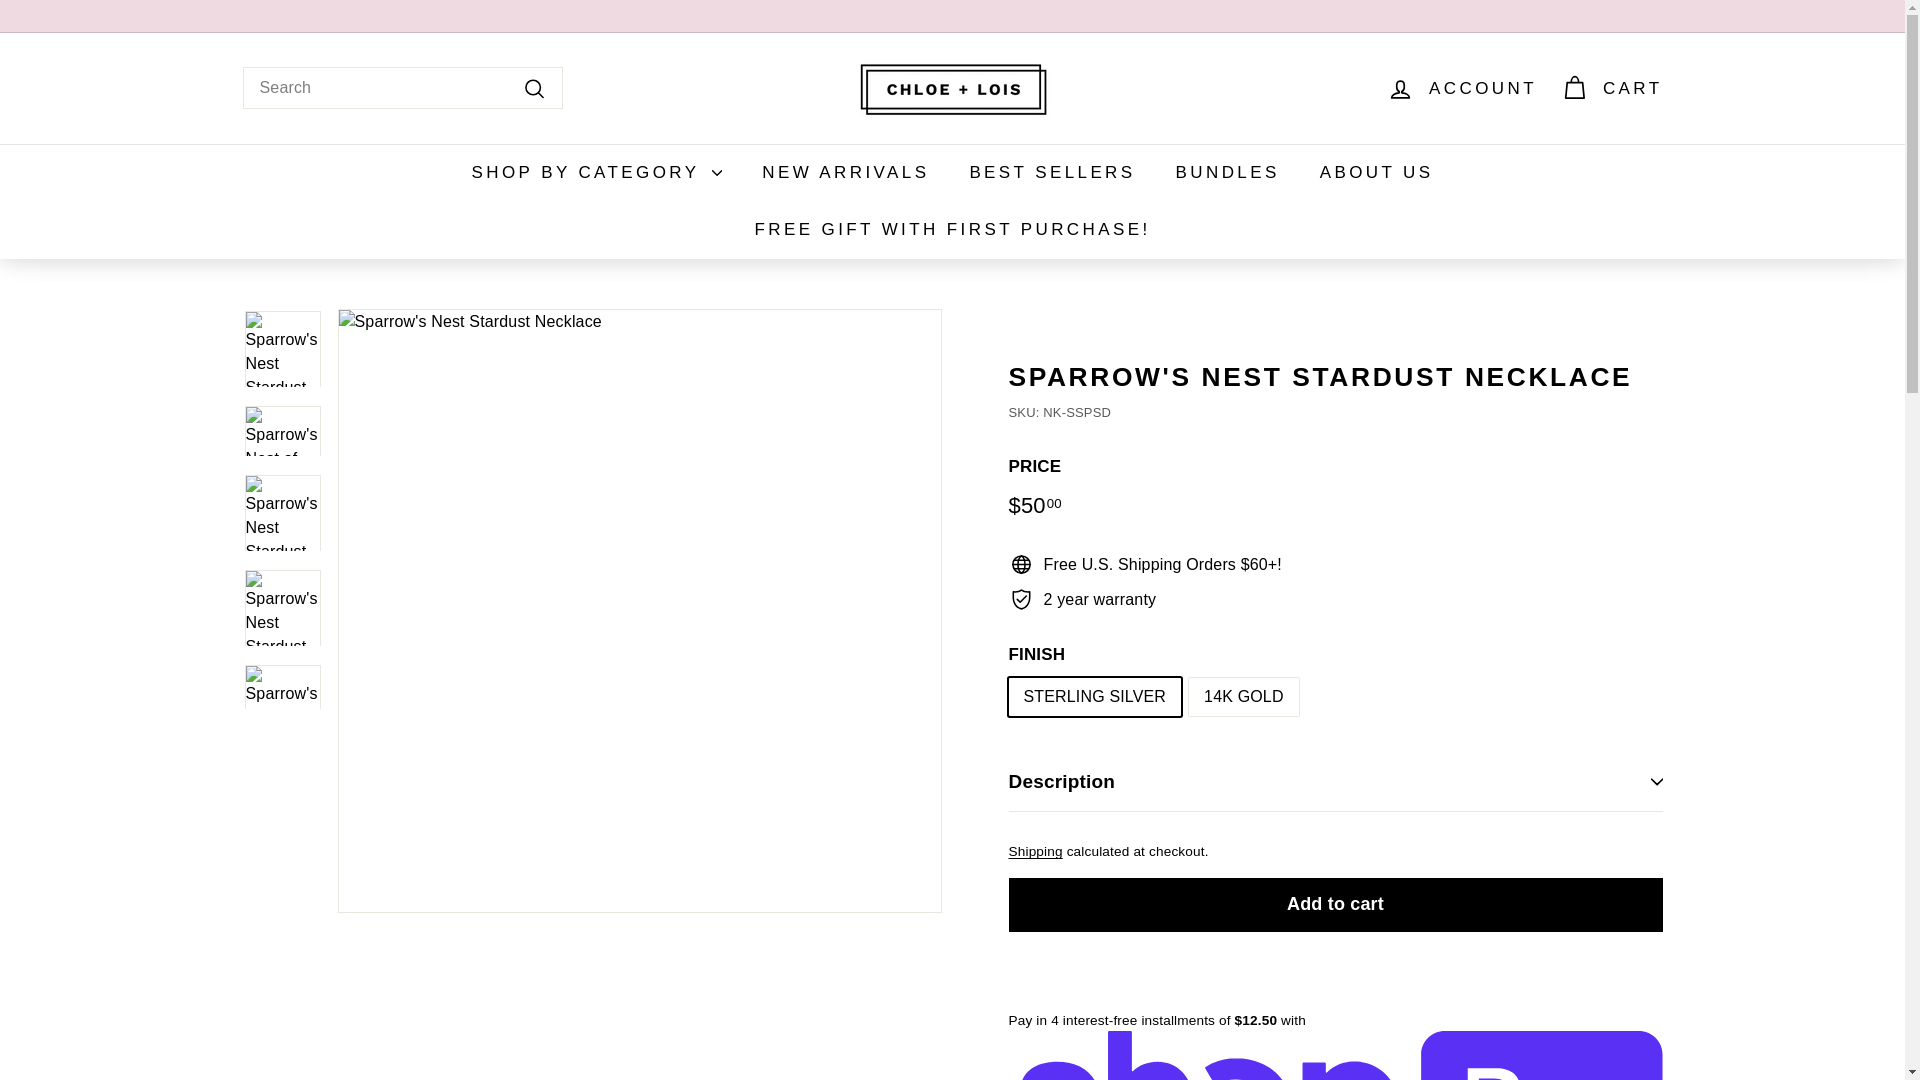 This screenshot has width=1920, height=1080. Describe the element at coordinates (951, 230) in the screenshot. I see `FREE GIFT WITH FIRST PURCHASE!` at that location.